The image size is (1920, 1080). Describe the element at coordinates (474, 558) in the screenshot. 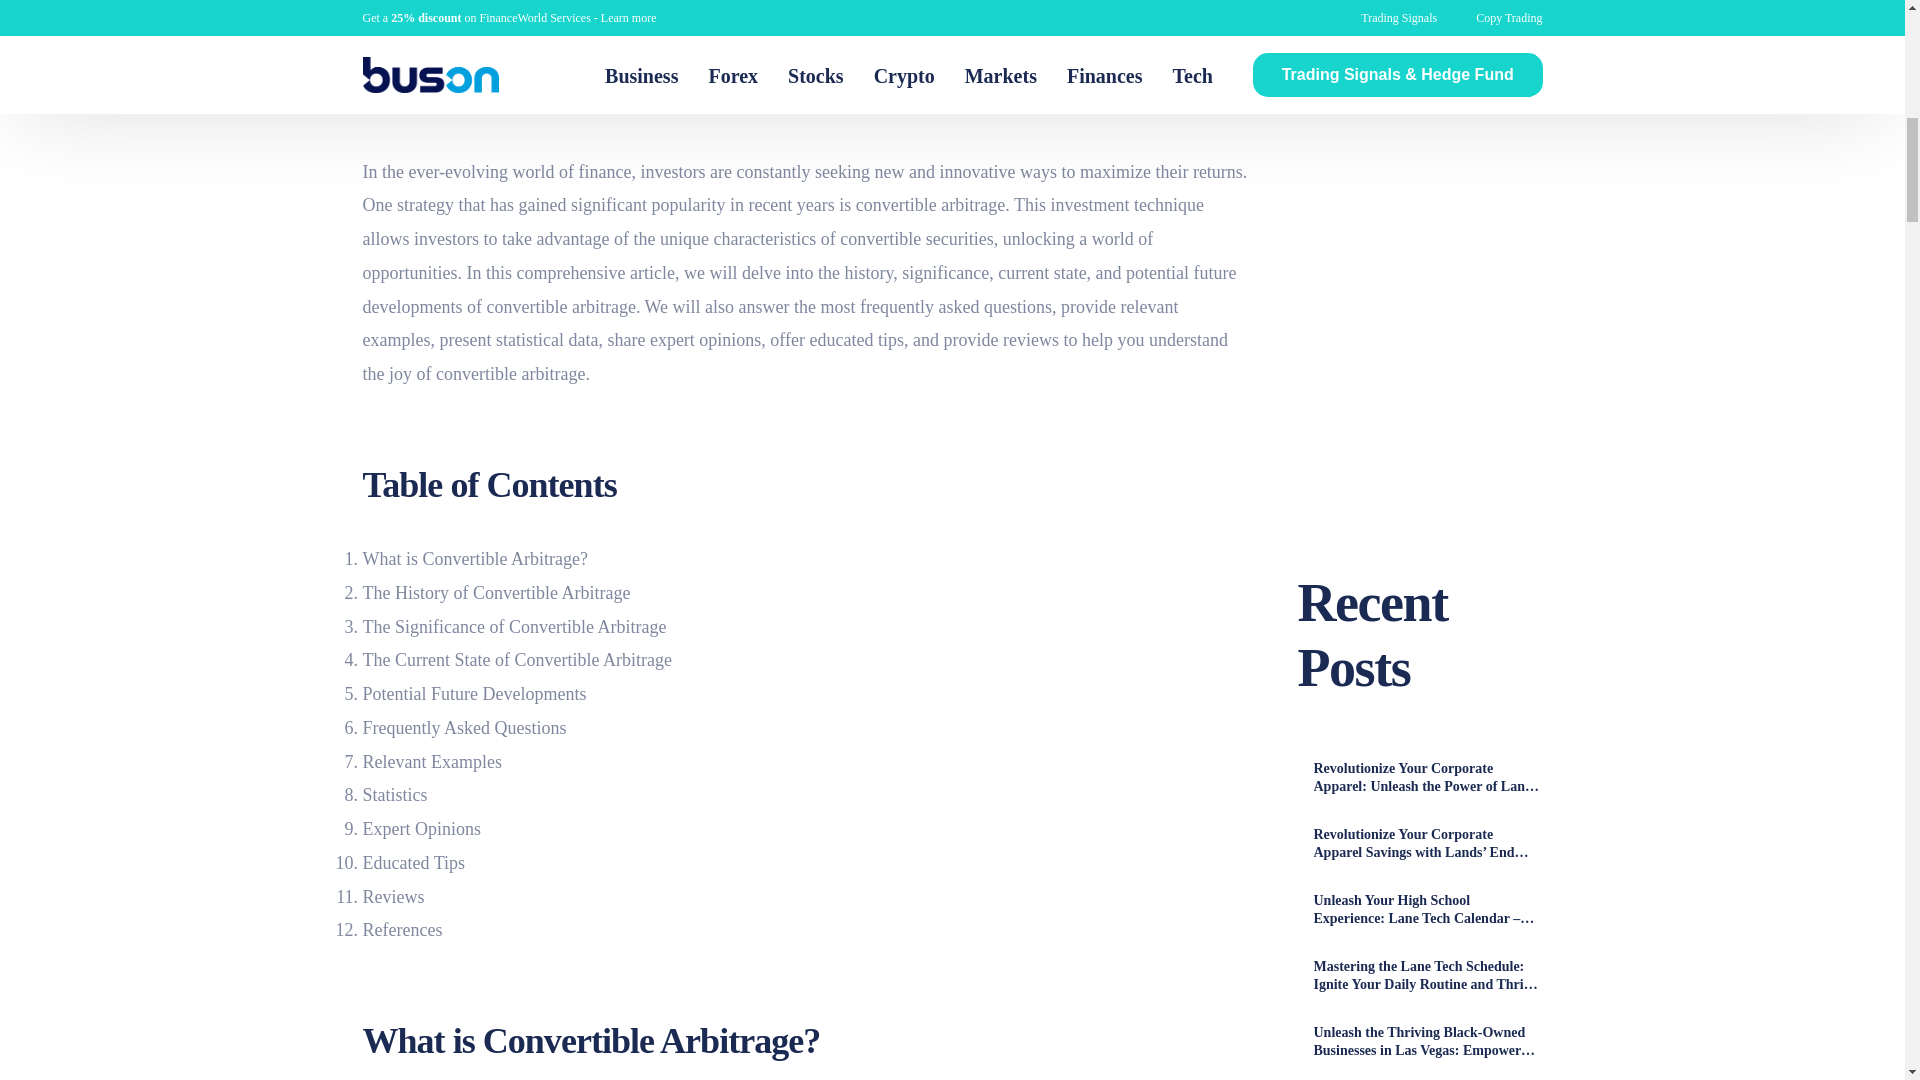

I see `What is Convertible Arbitrage?` at that location.